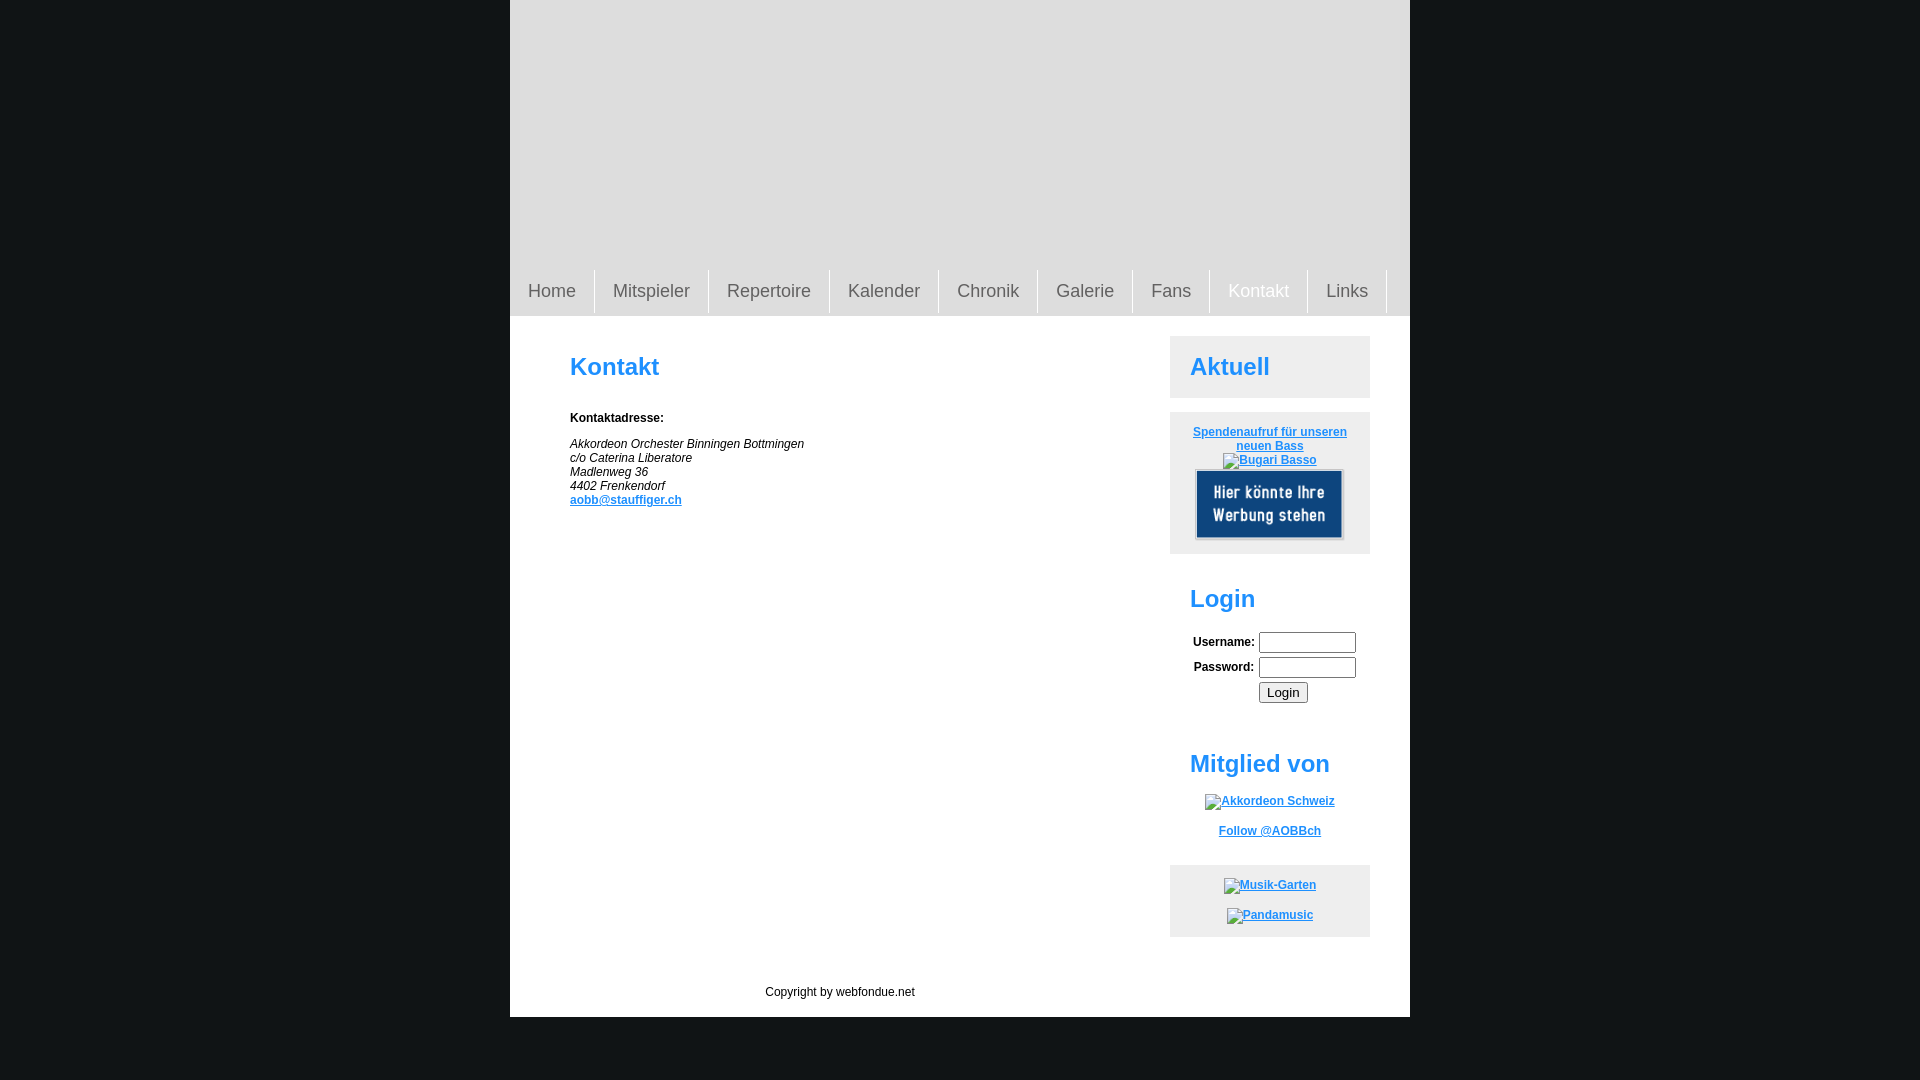 Image resolution: width=1920 pixels, height=1080 pixels. What do you see at coordinates (1270, 916) in the screenshot?
I see `Pandamusic` at bounding box center [1270, 916].